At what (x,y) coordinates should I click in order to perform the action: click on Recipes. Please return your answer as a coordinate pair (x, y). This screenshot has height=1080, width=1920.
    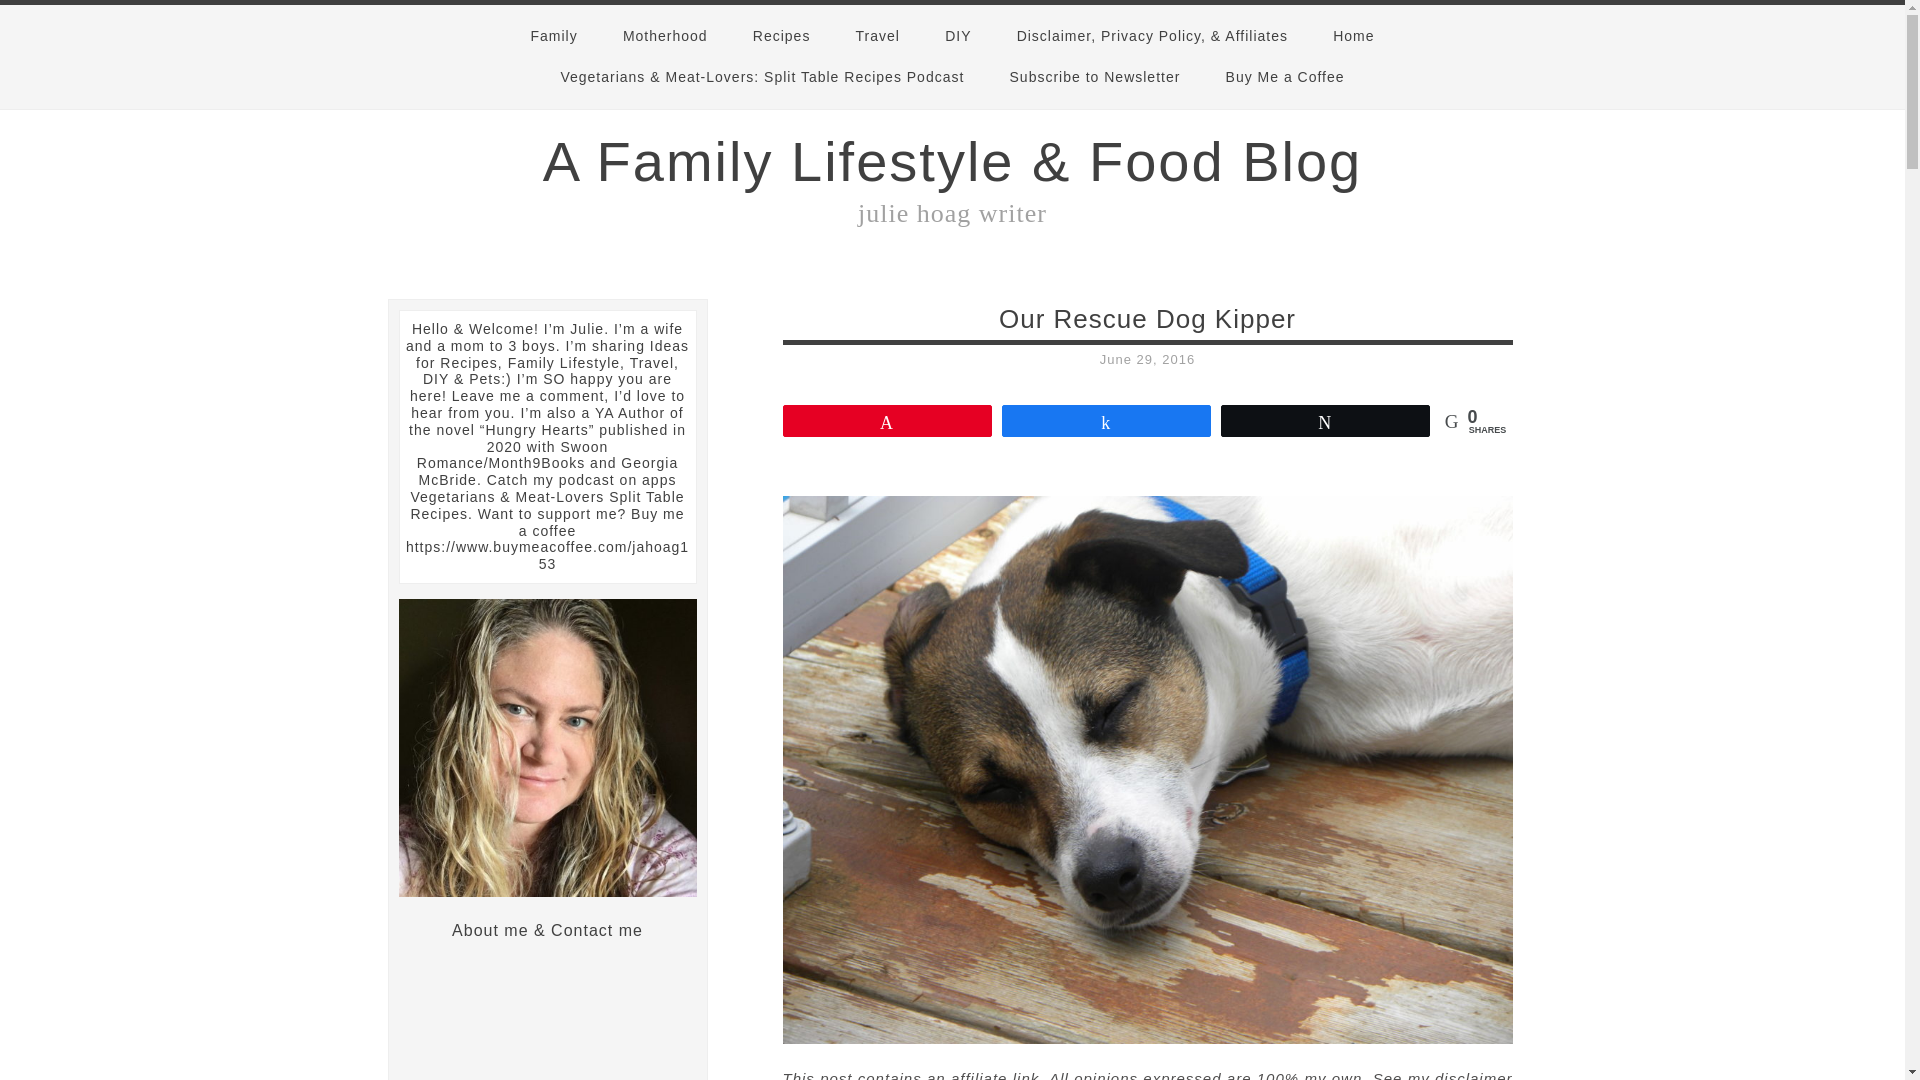
    Looking at the image, I should click on (782, 36).